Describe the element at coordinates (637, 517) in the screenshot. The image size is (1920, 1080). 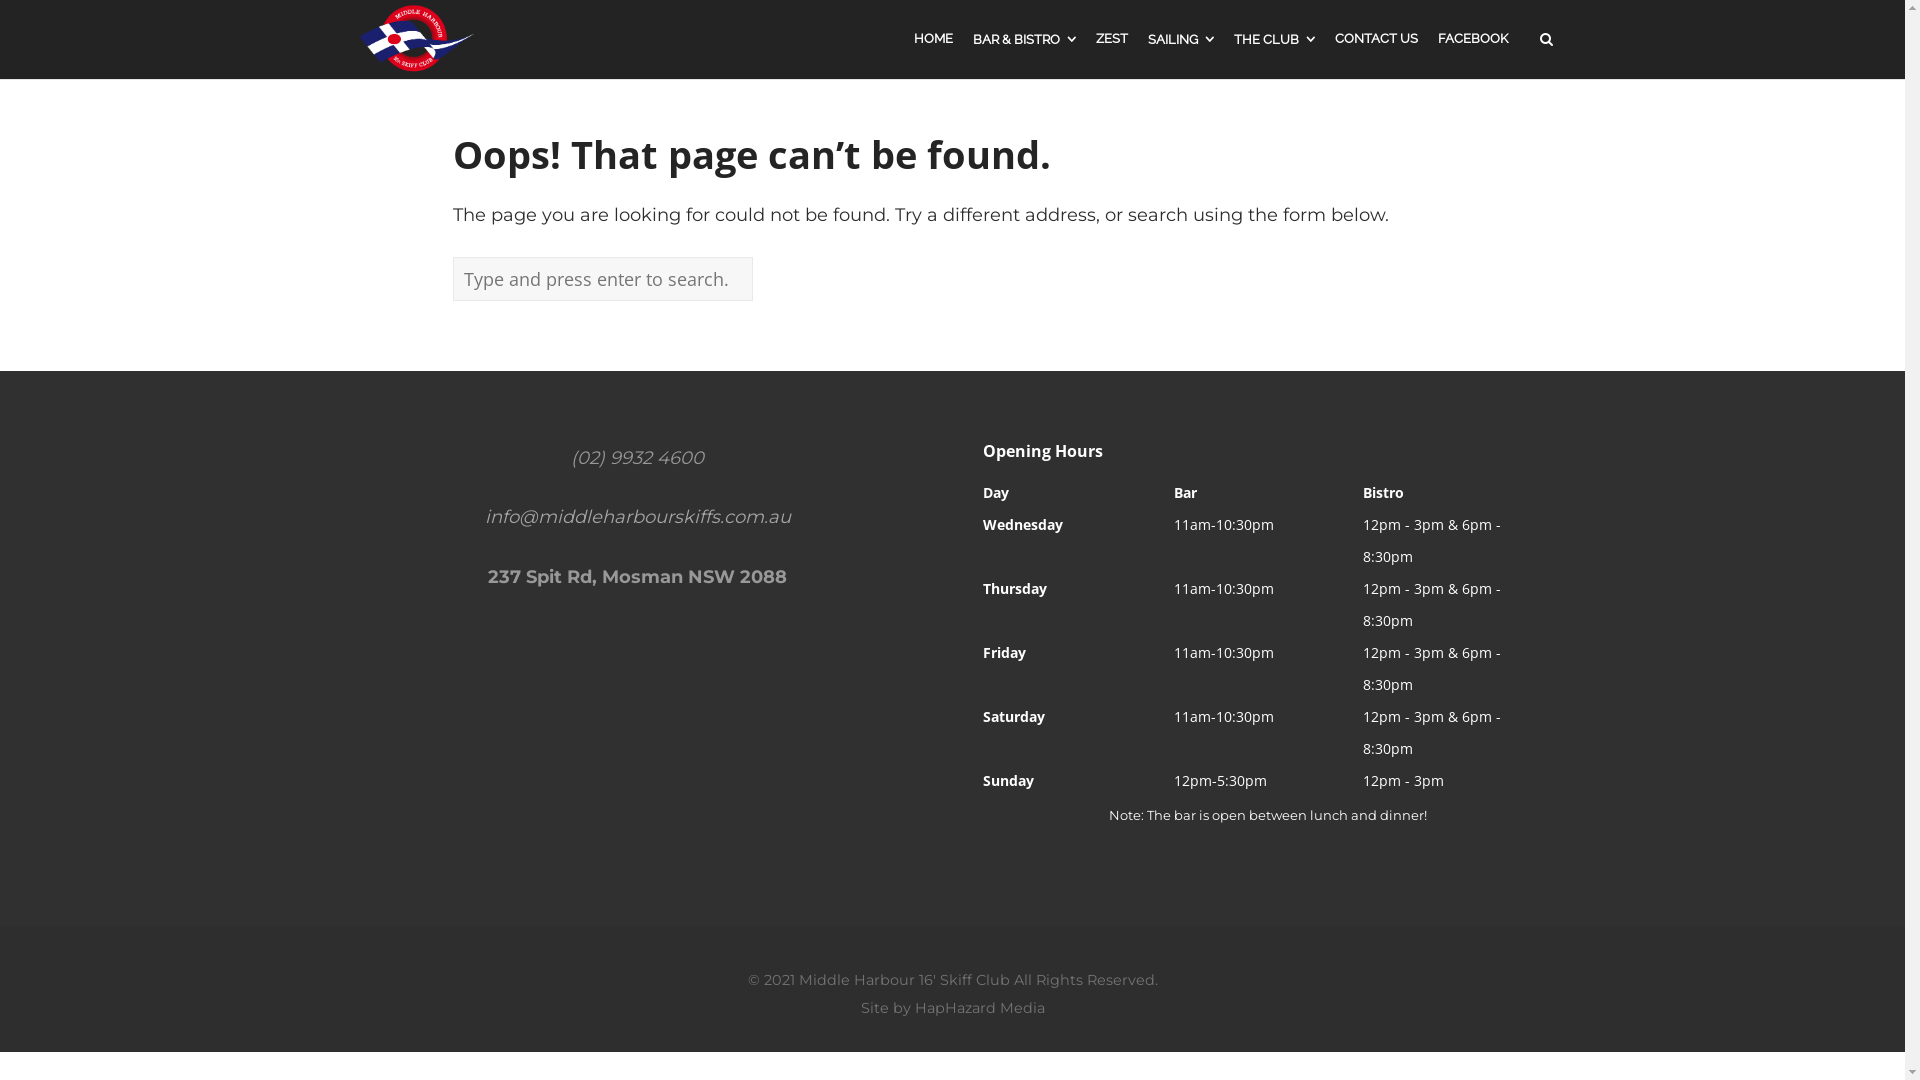
I see `info@middleharbourskiffs.com.au` at that location.